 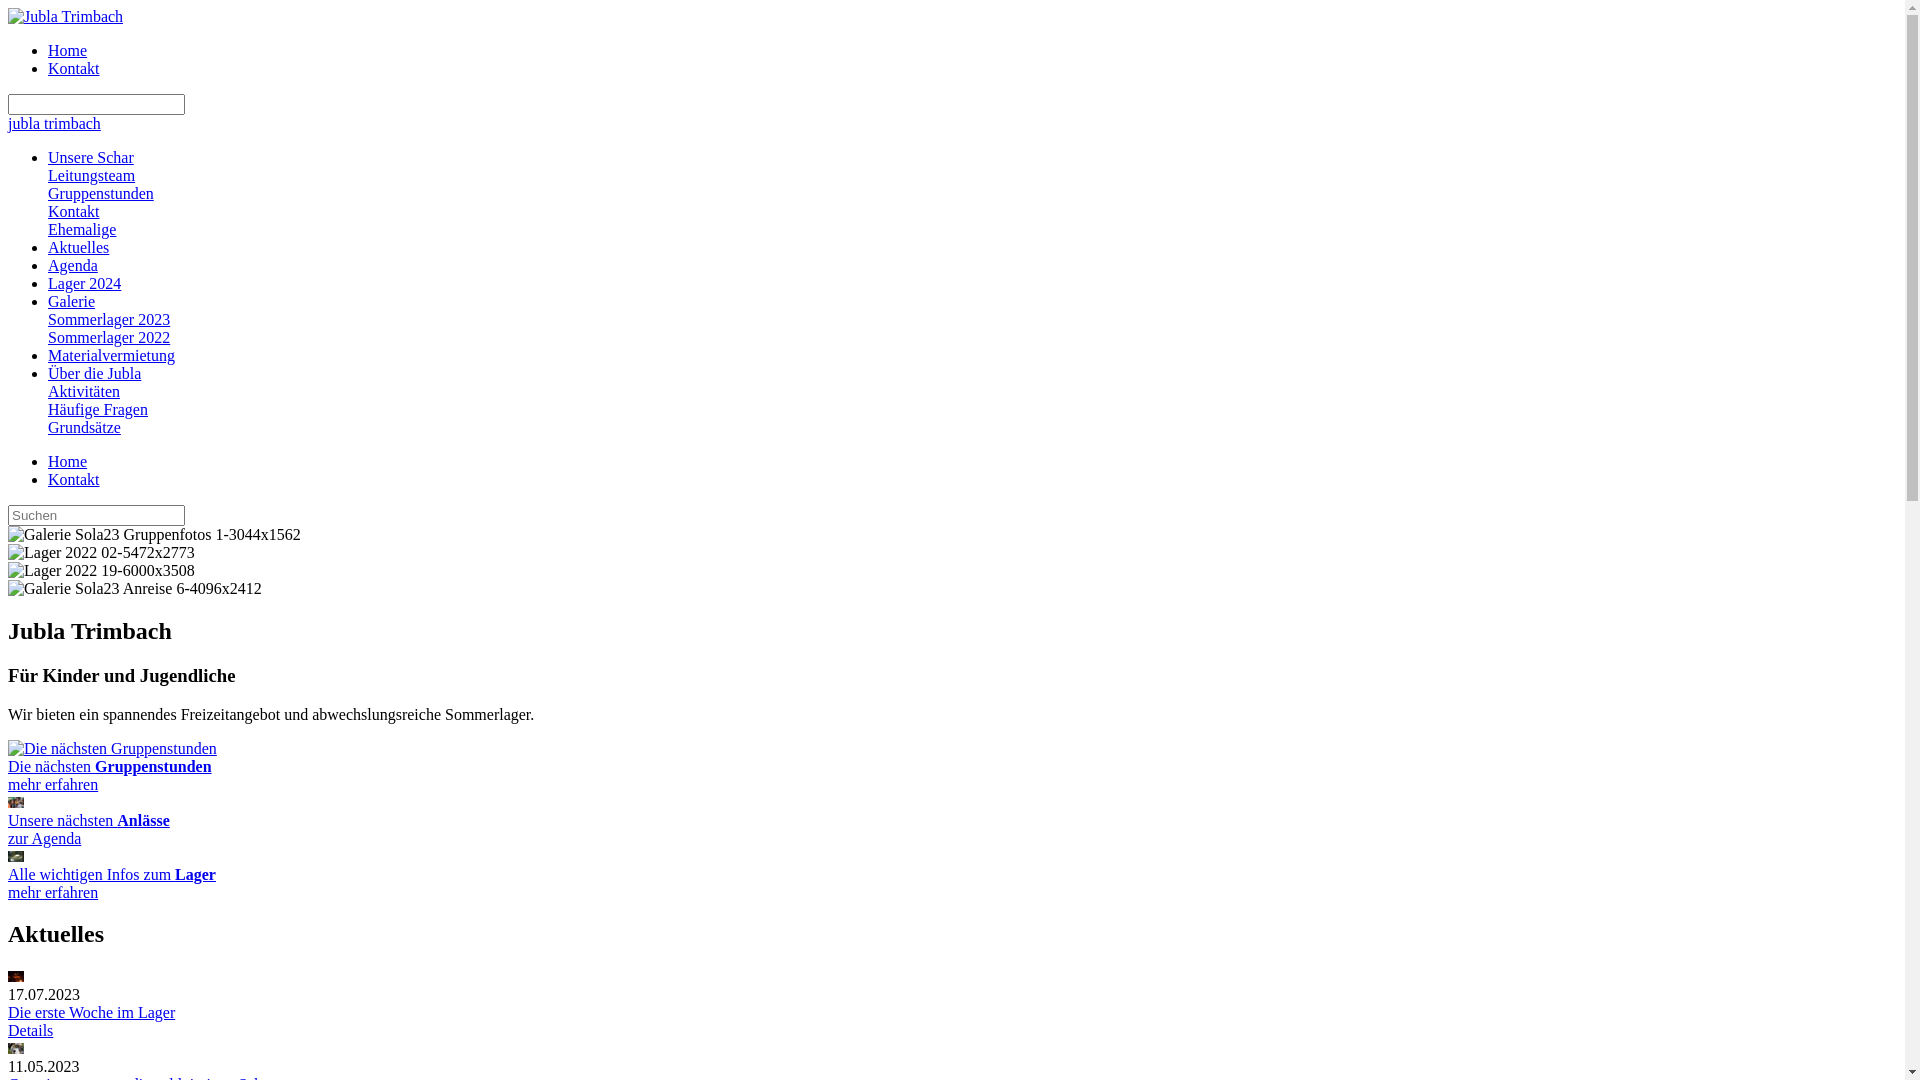 I want to click on Ehemalige, so click(x=82, y=230).